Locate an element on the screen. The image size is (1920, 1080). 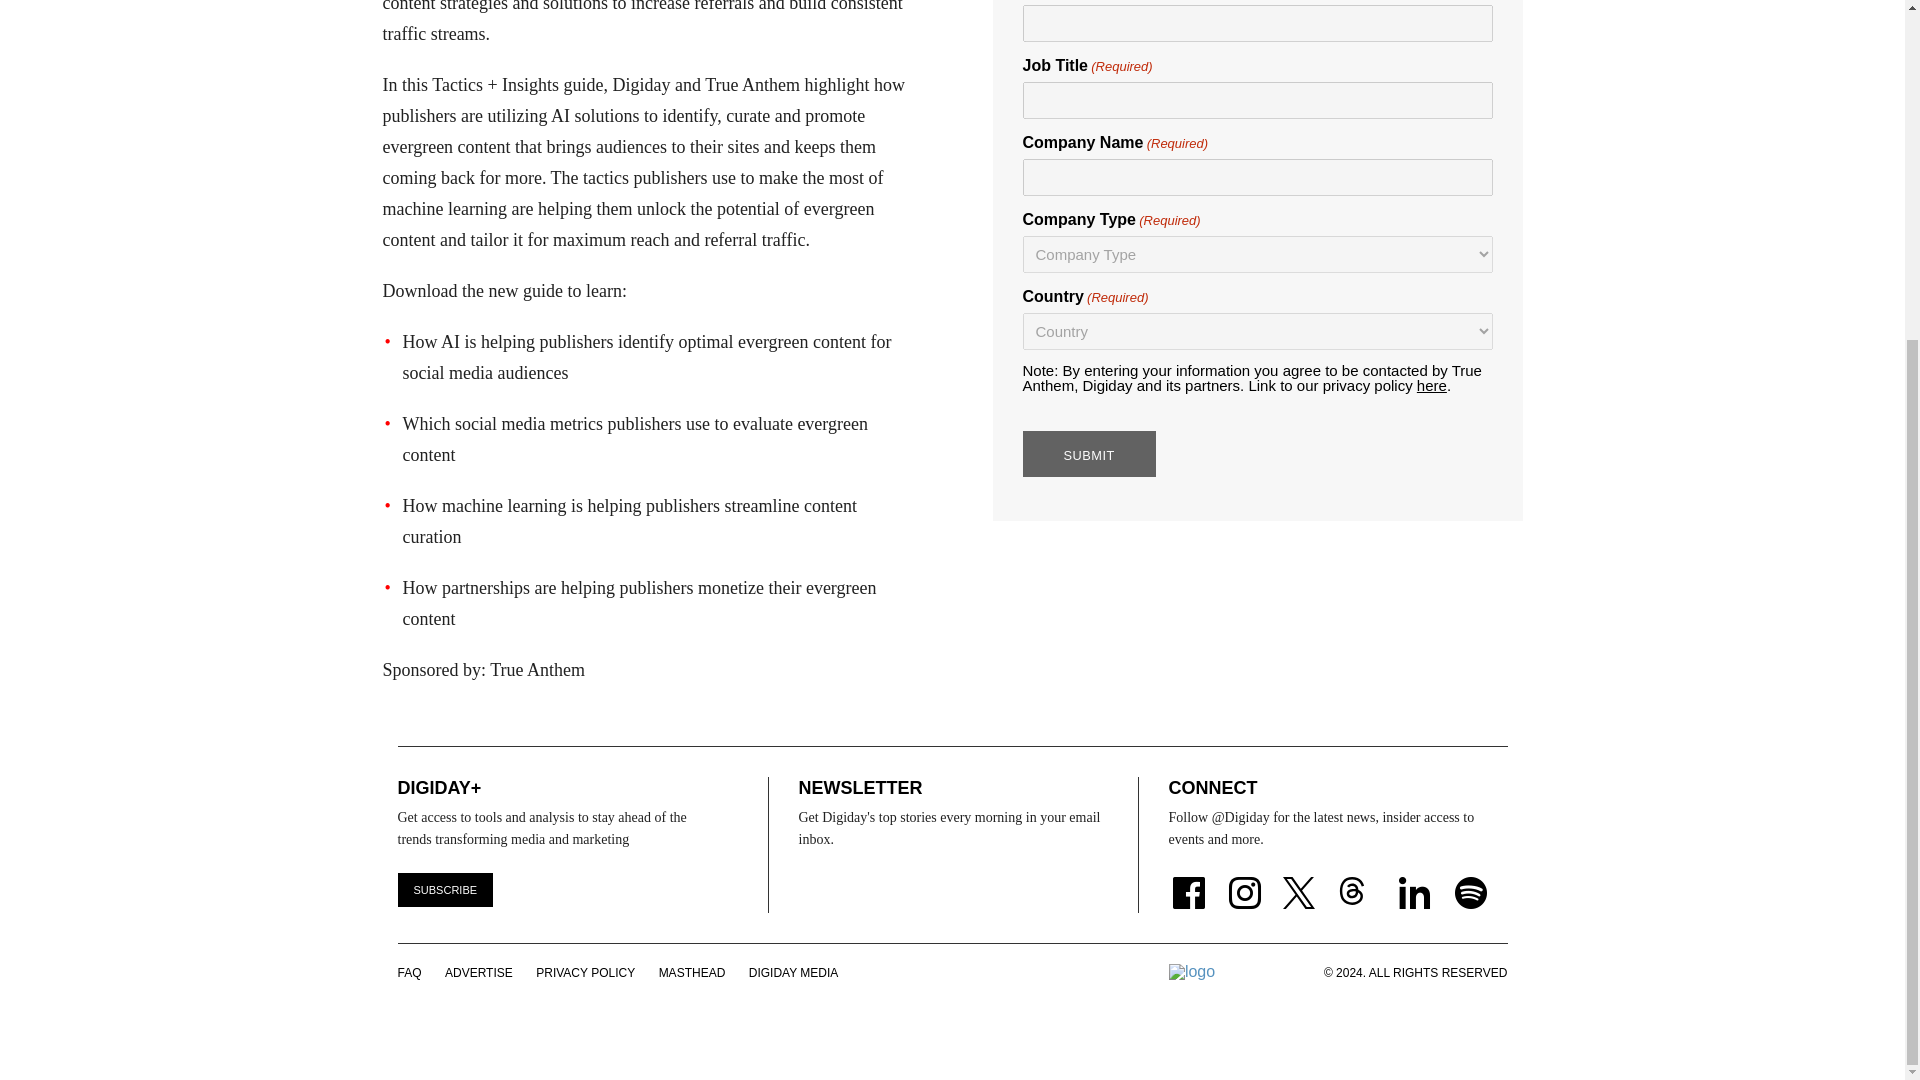
Submit is located at coordinates (1088, 454).